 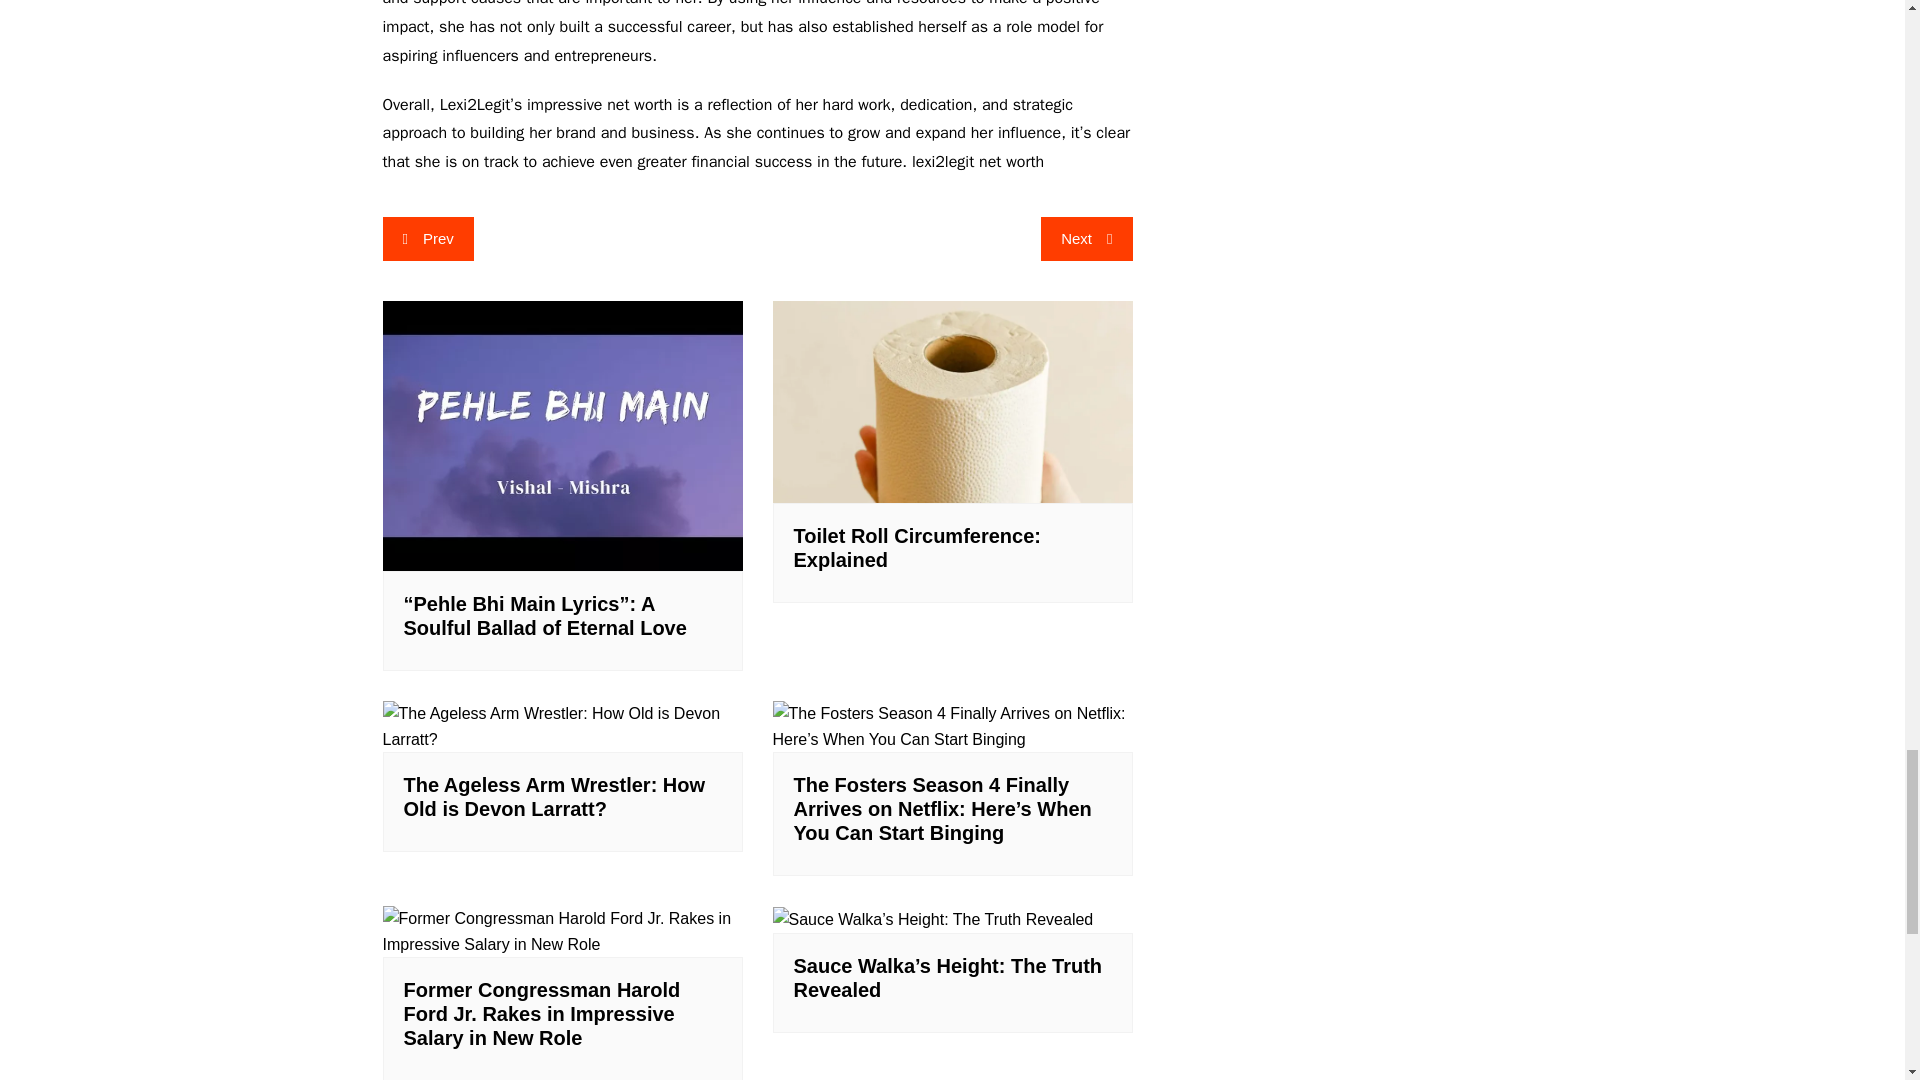 What do you see at coordinates (952, 402) in the screenshot?
I see `Toilet Roll` at bounding box center [952, 402].